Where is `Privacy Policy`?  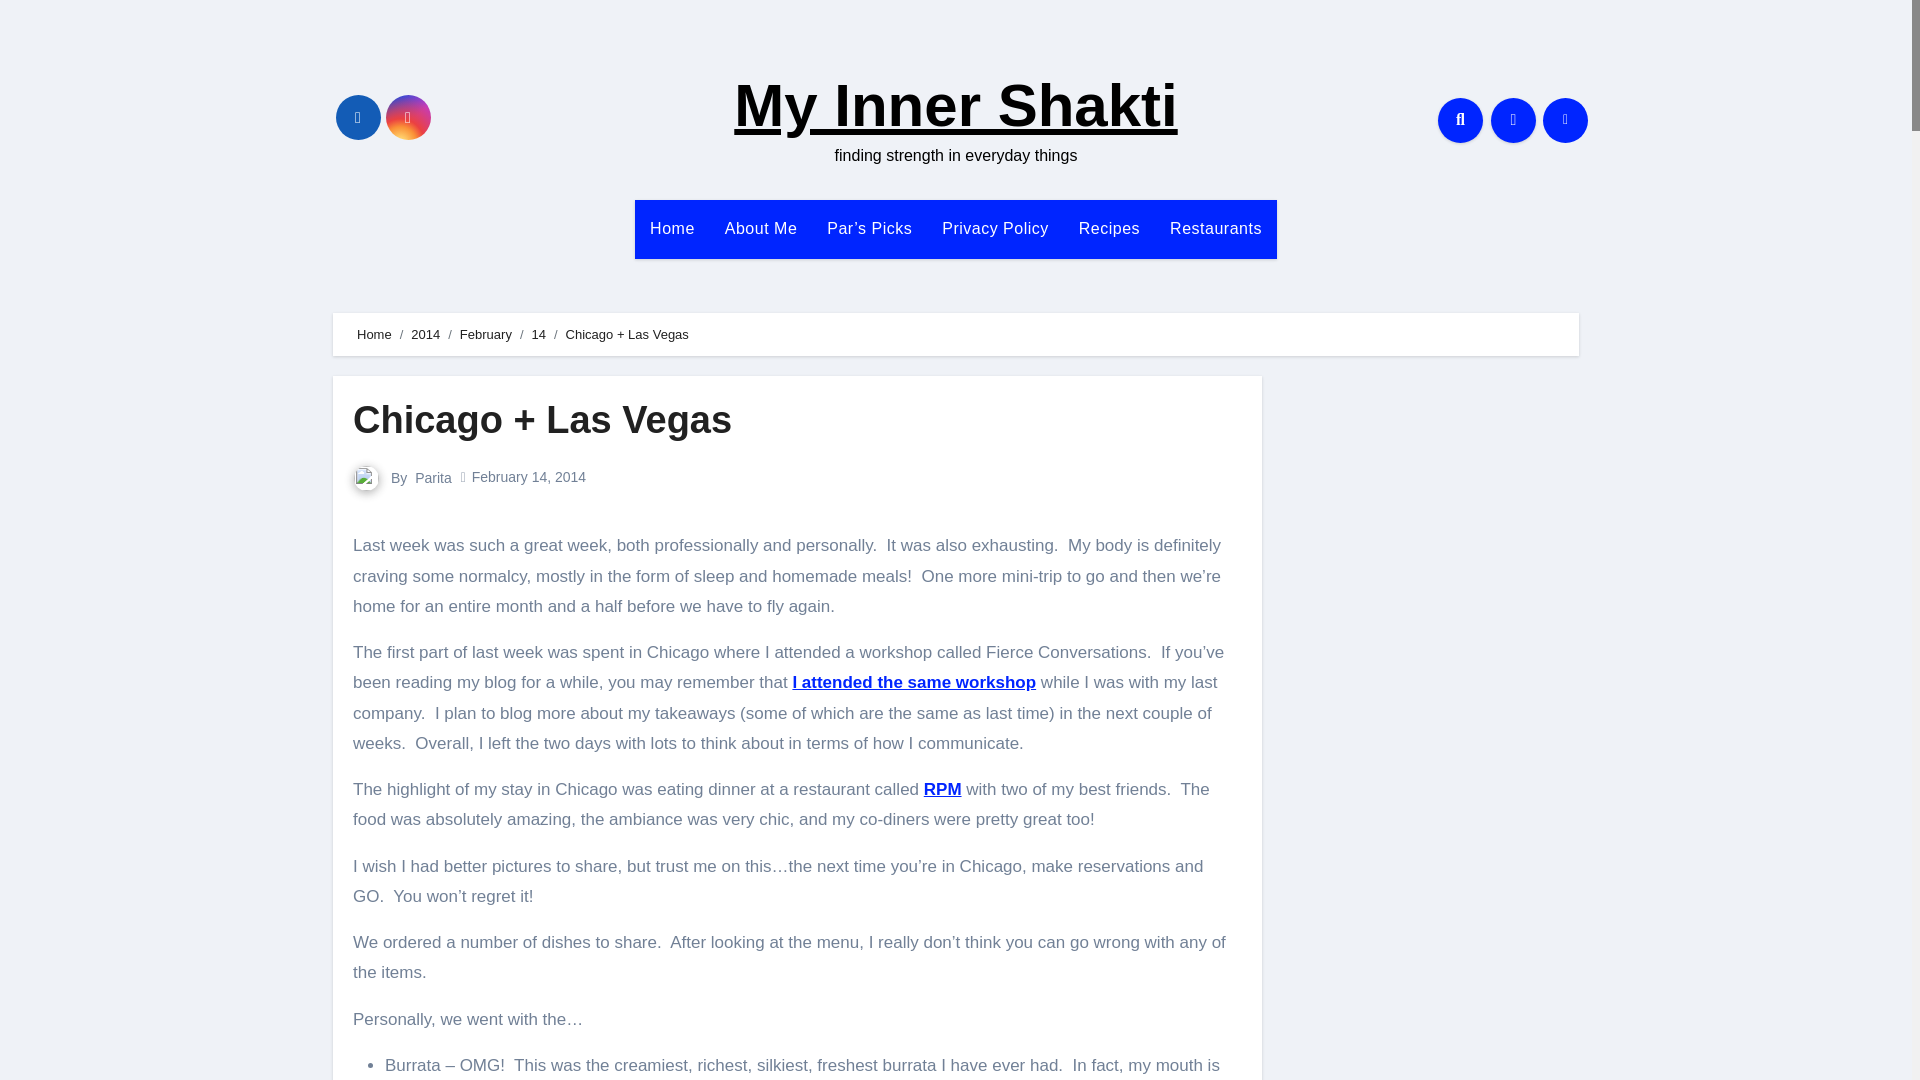 Privacy Policy is located at coordinates (995, 228).